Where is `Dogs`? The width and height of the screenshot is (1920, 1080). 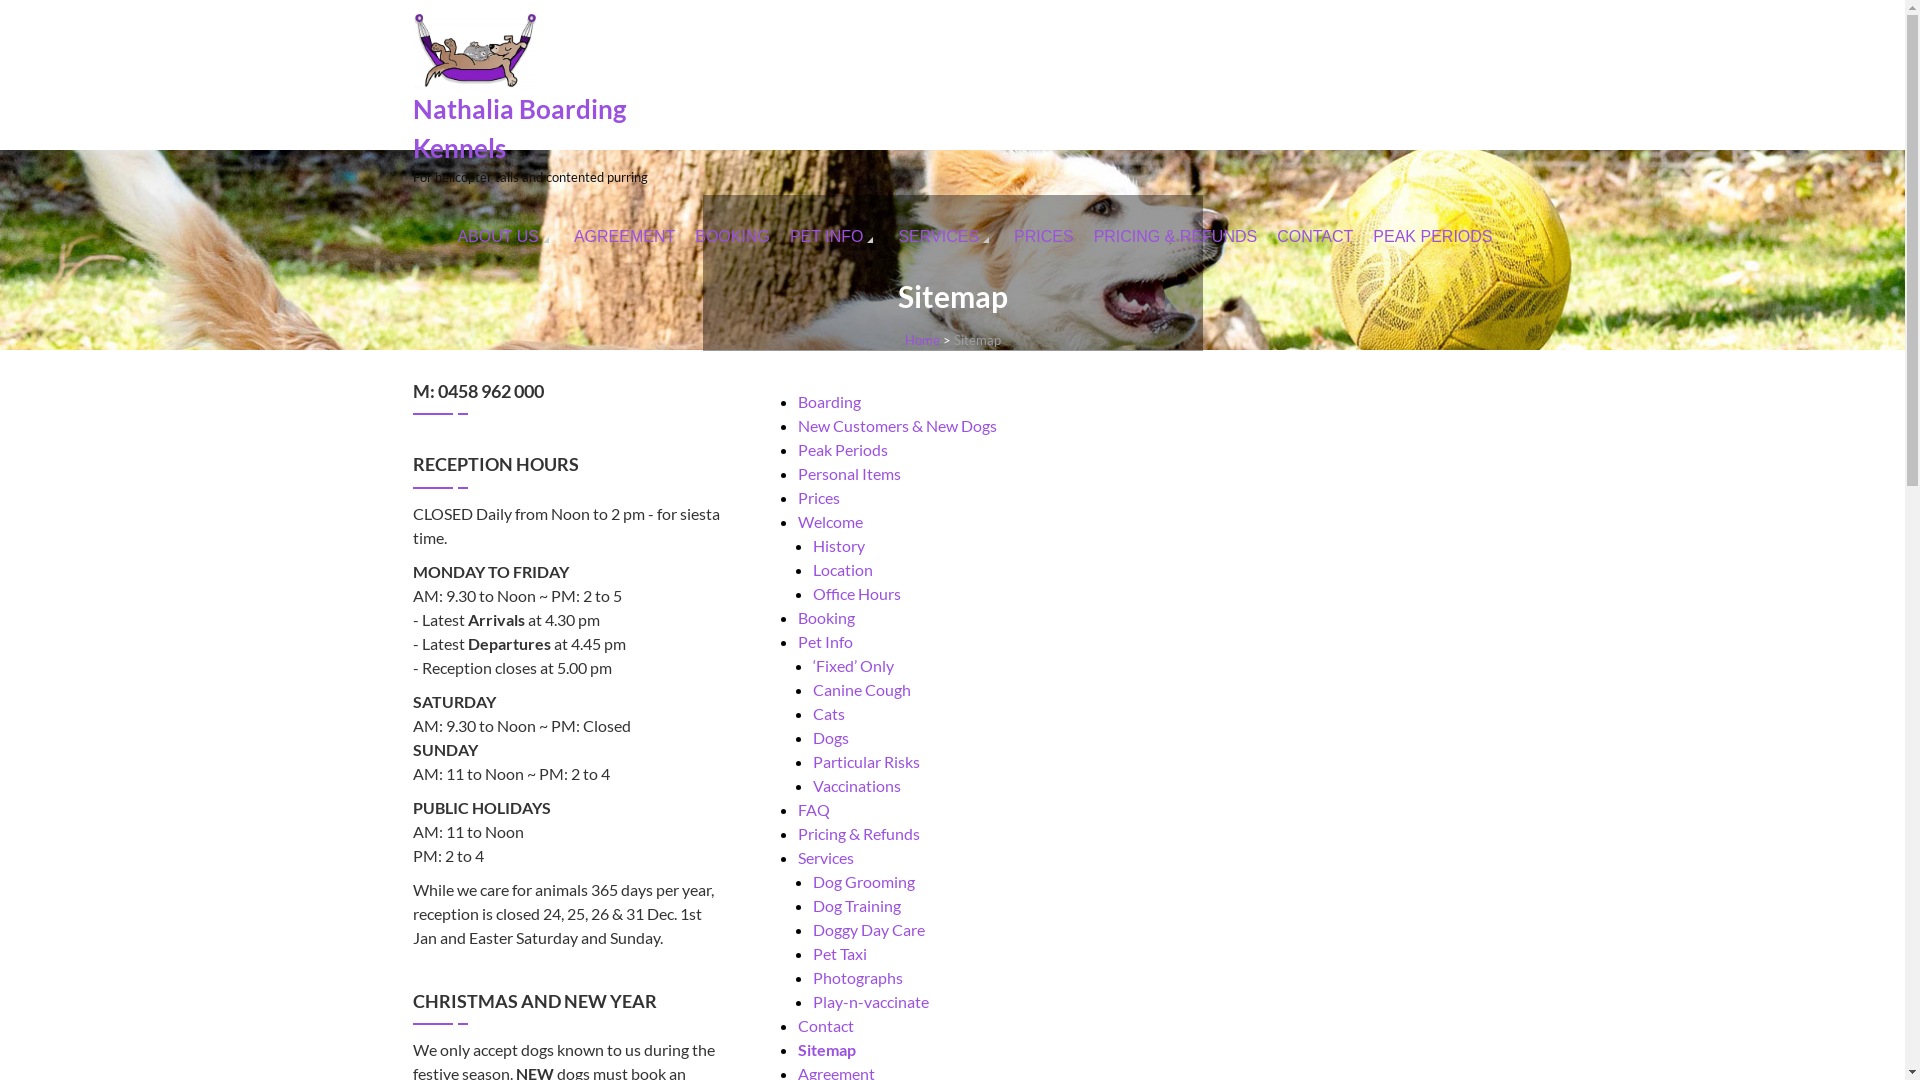
Dogs is located at coordinates (831, 738).